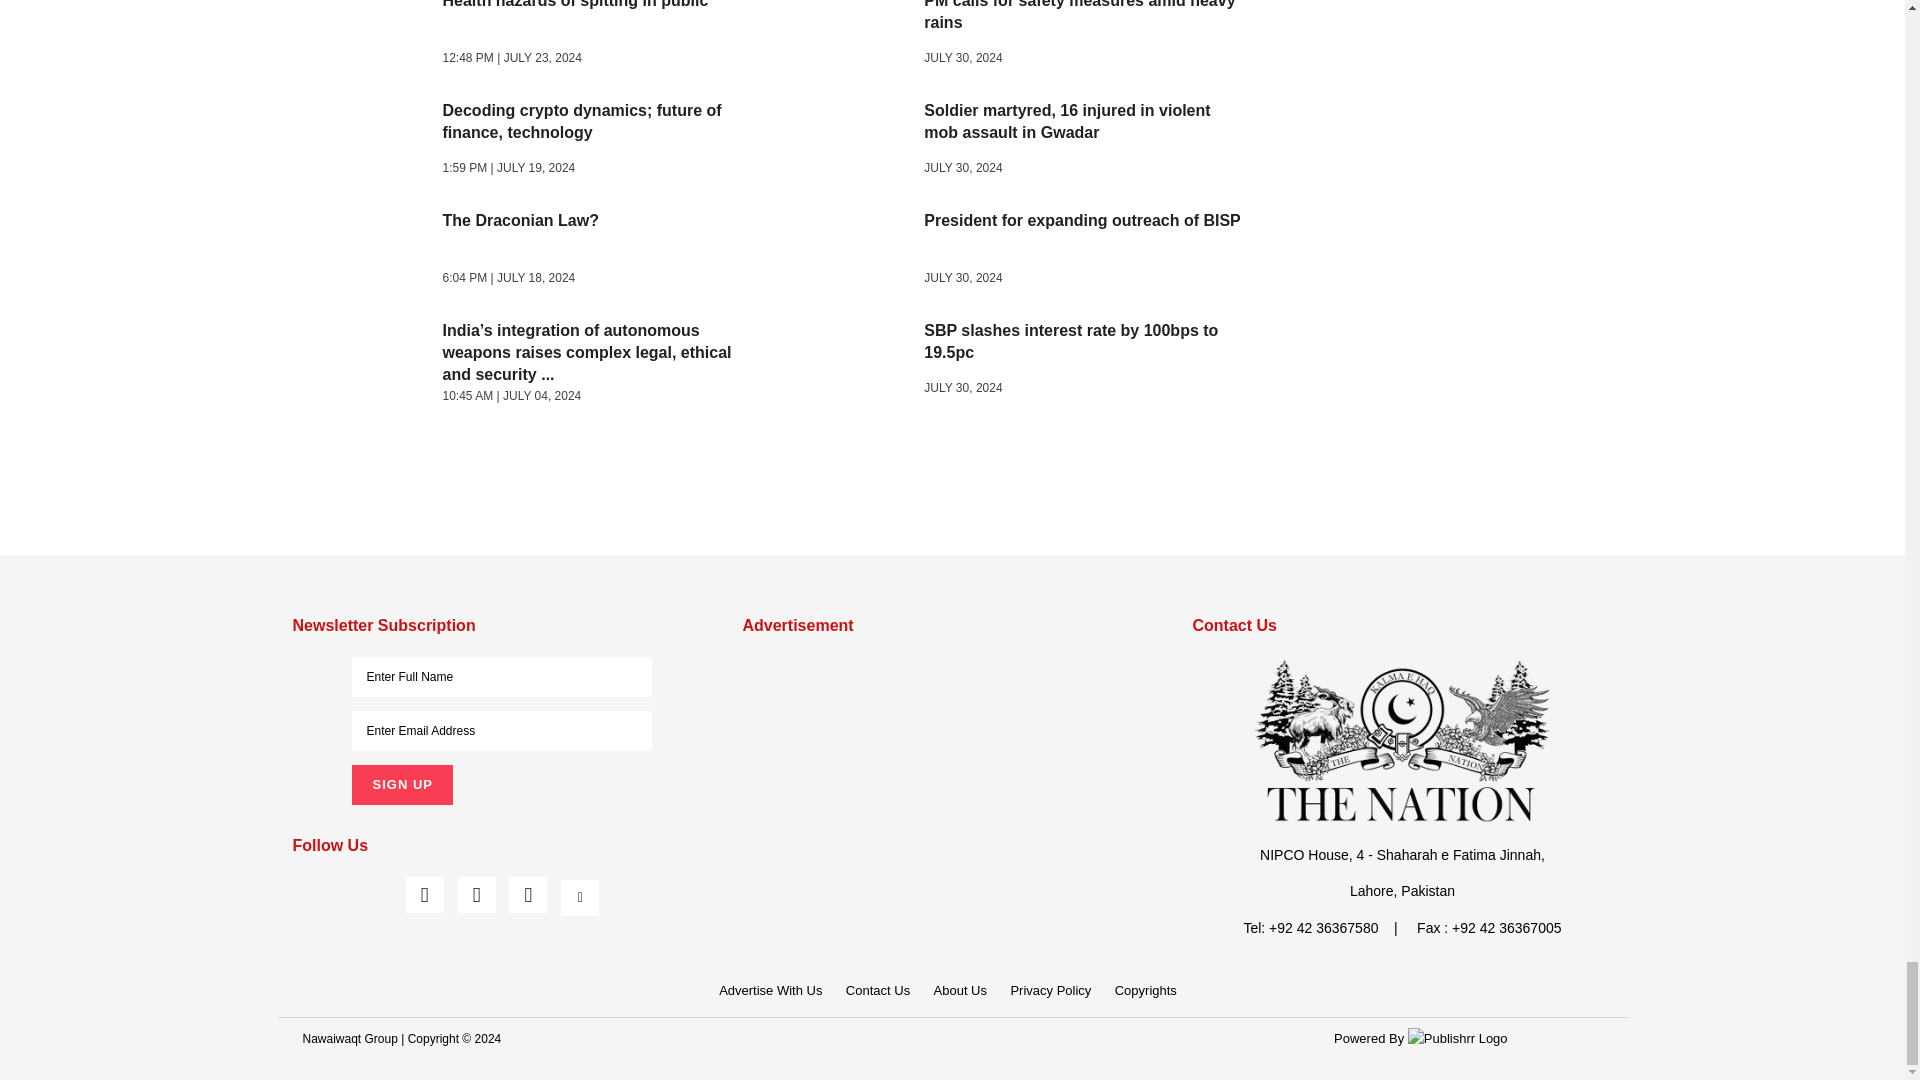 The height and width of the screenshot is (1080, 1920). I want to click on The Draconian Law?, so click(368, 252).